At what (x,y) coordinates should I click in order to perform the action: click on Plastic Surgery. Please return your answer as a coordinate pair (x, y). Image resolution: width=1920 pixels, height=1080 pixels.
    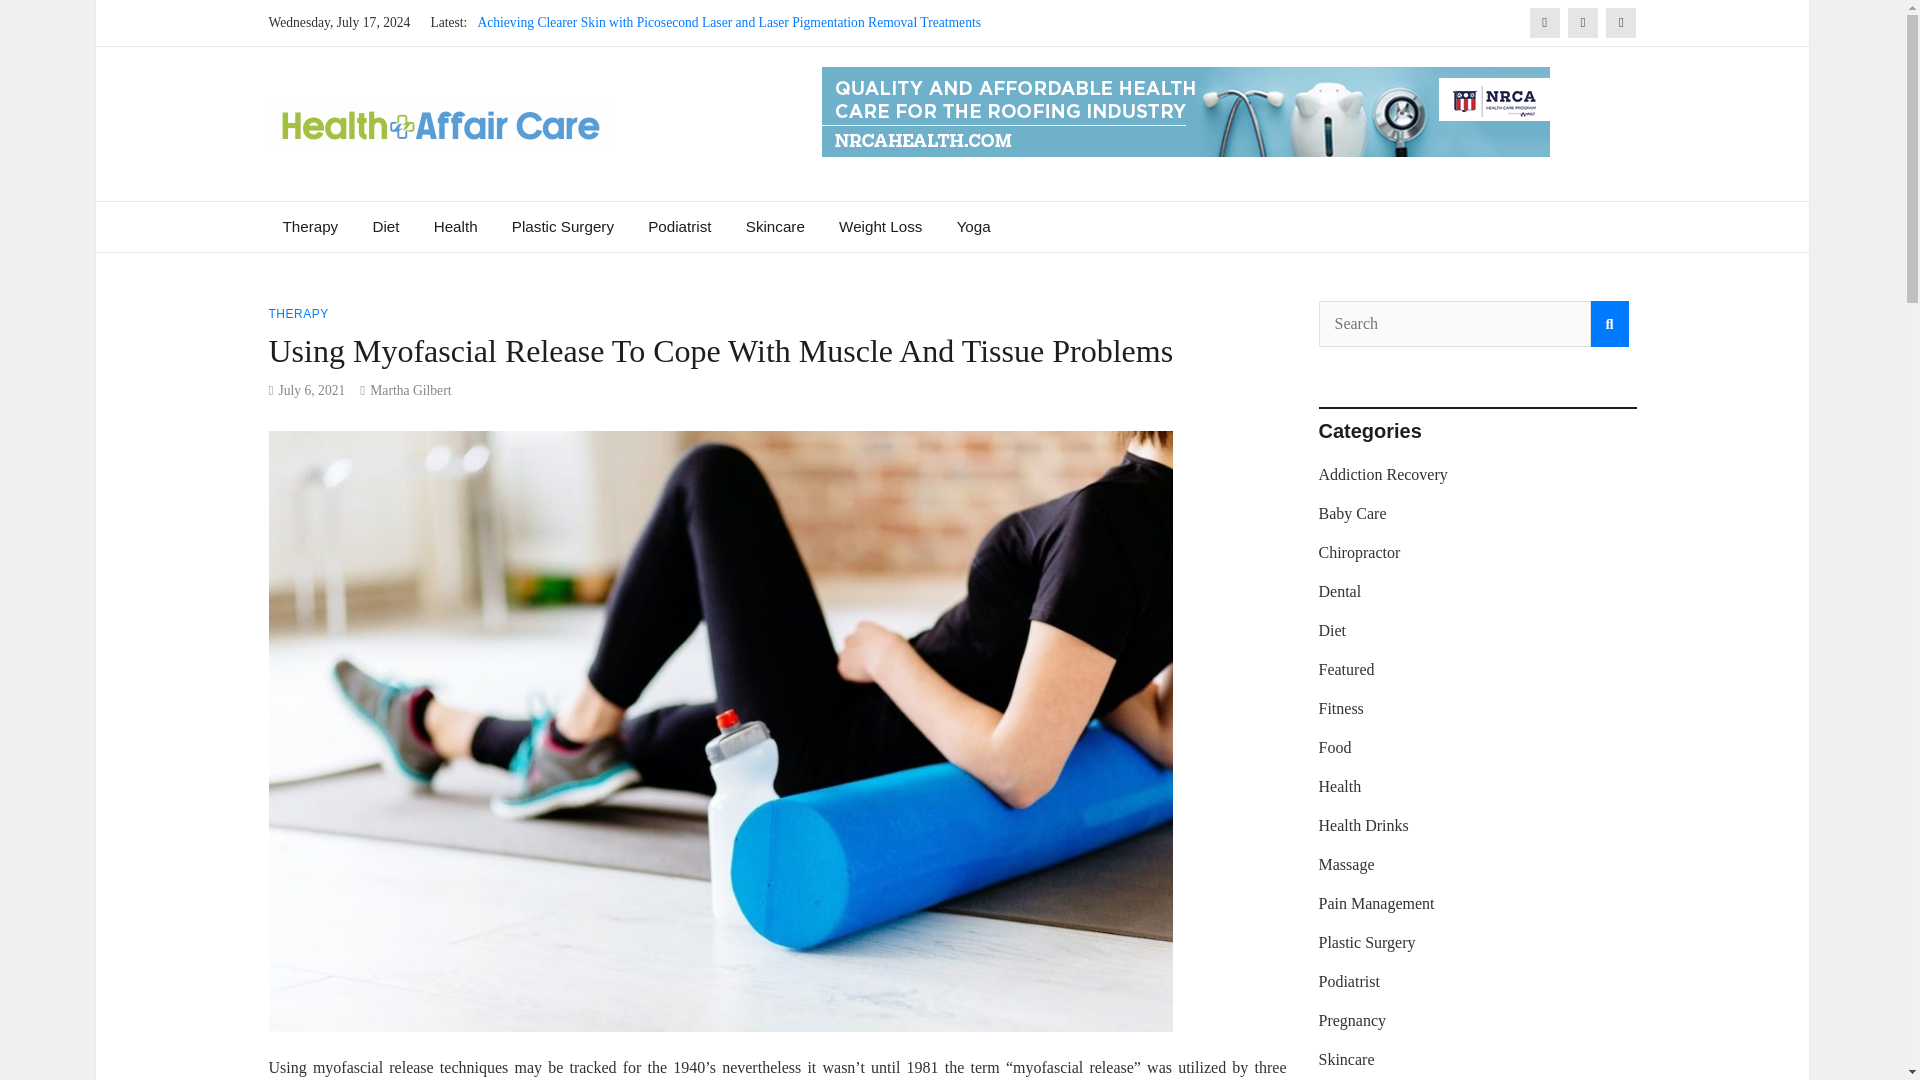
    Looking at the image, I should click on (563, 226).